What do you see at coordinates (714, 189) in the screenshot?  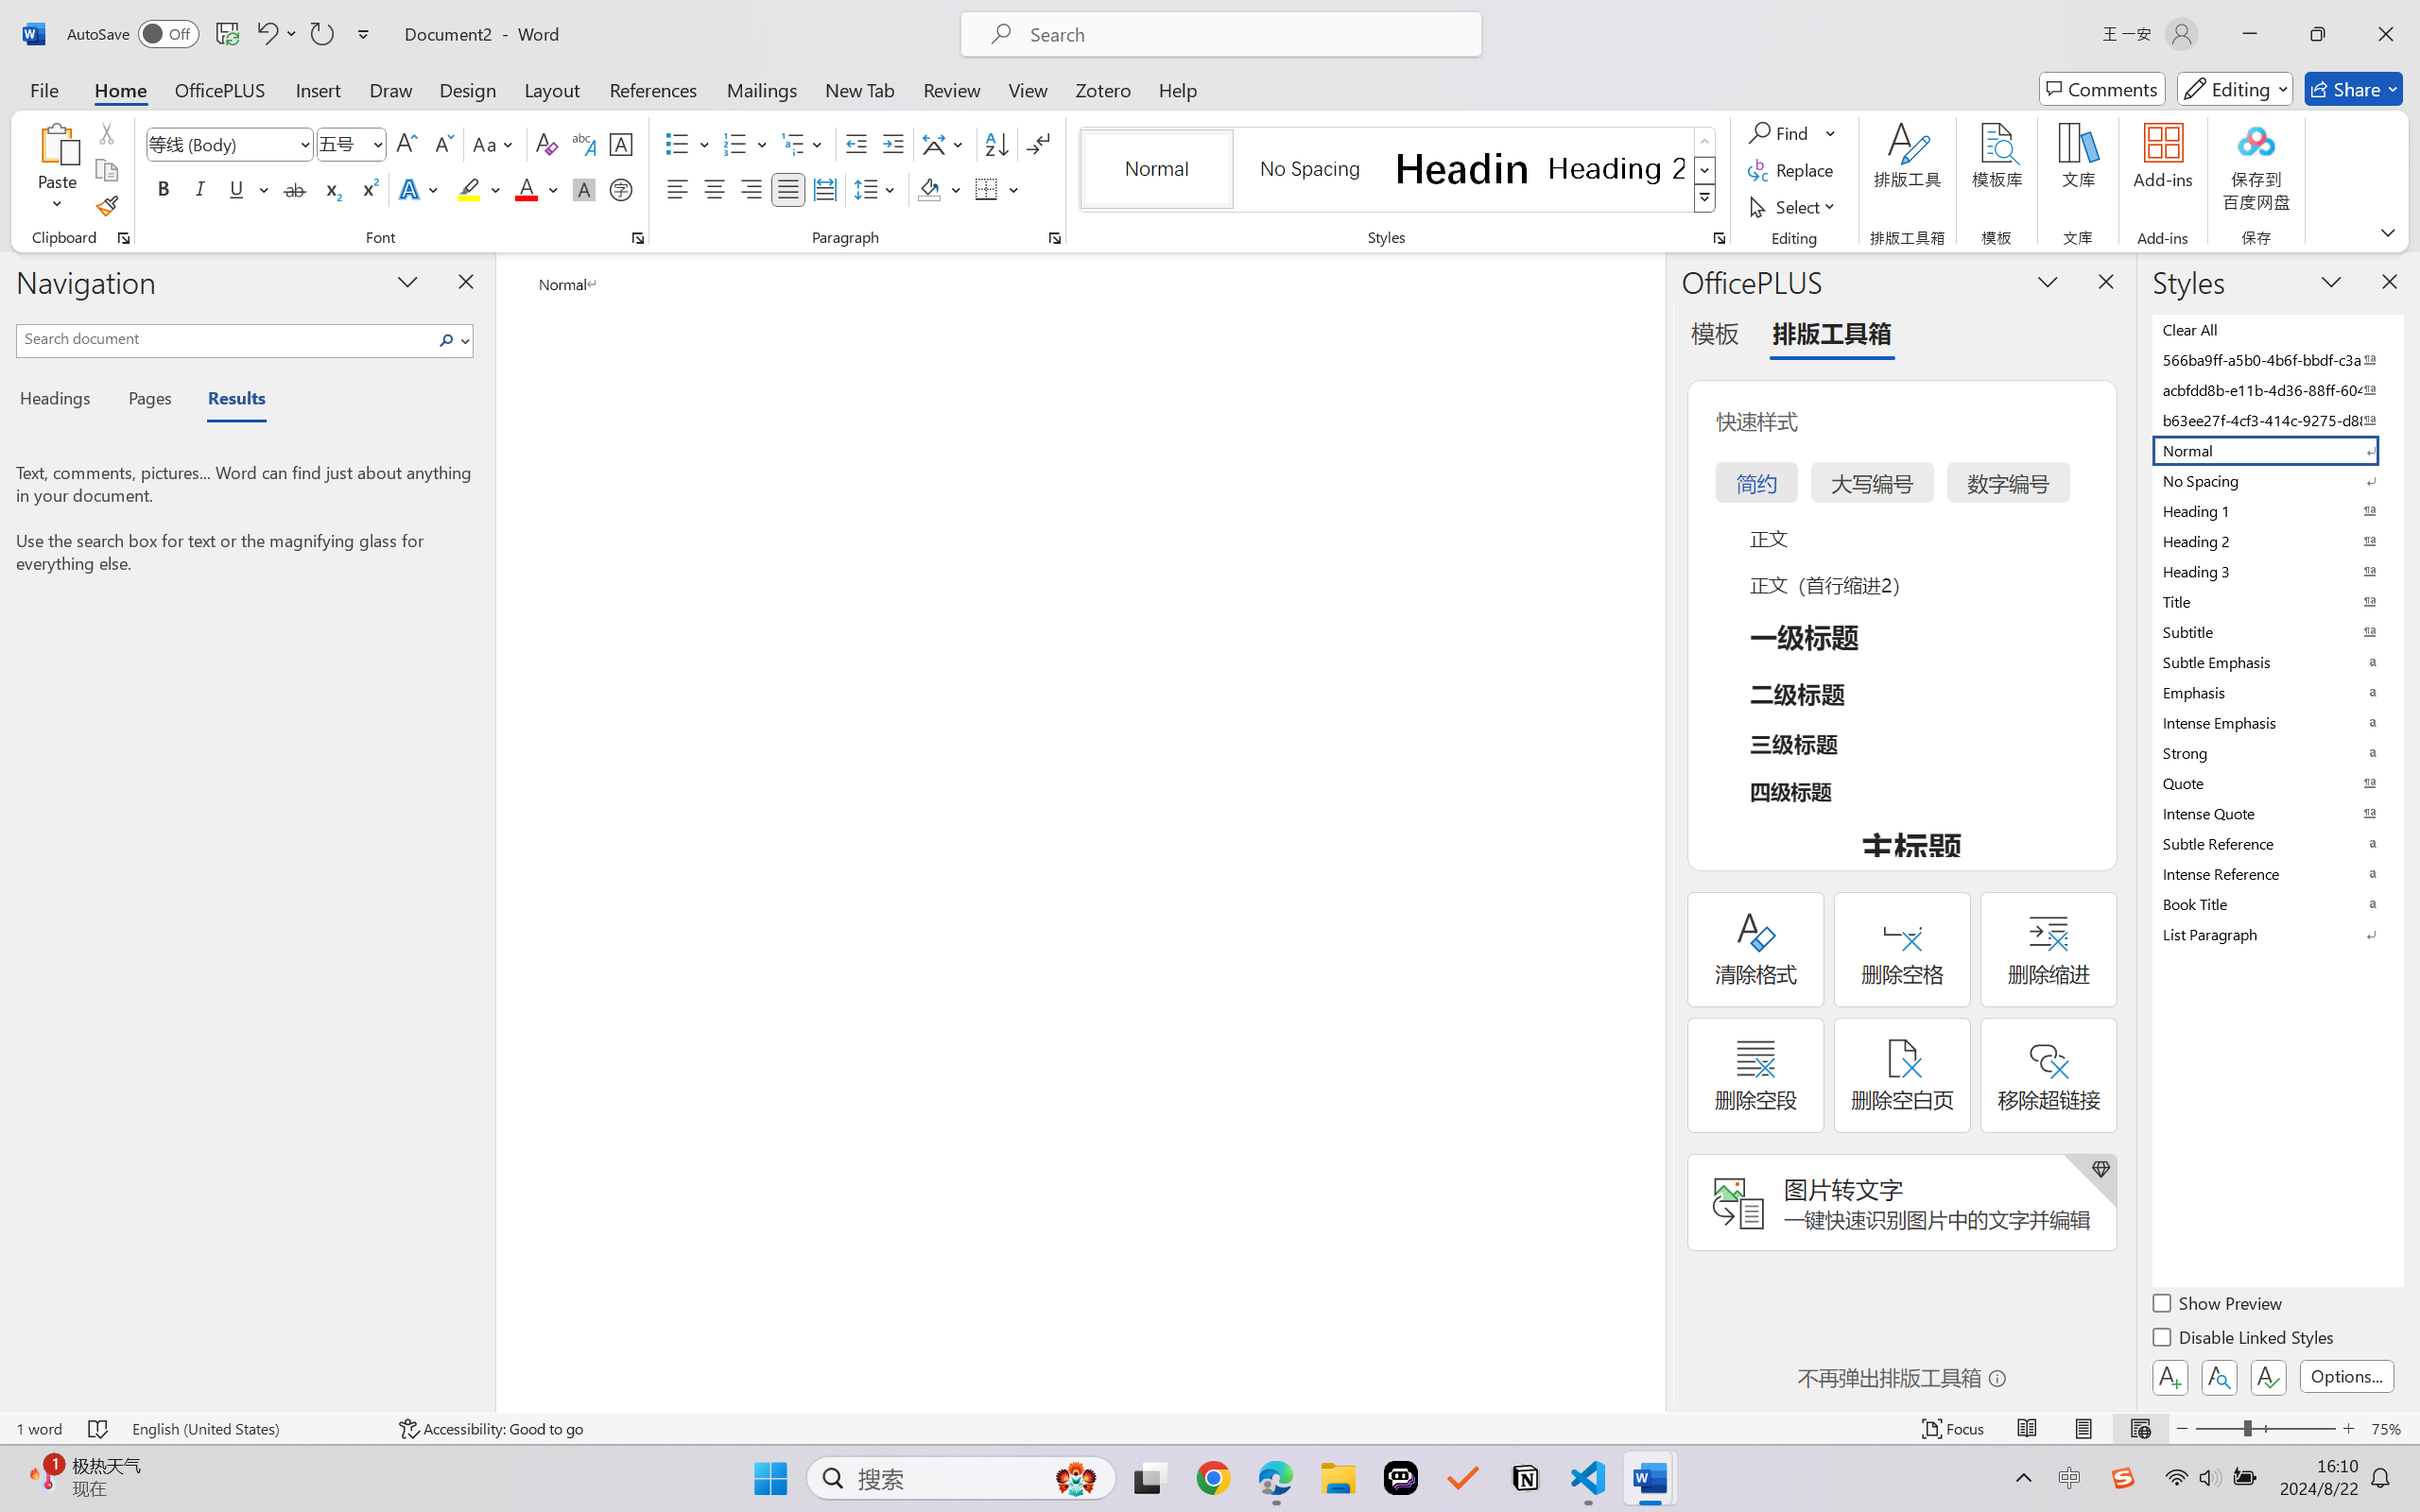 I see `Center` at bounding box center [714, 189].